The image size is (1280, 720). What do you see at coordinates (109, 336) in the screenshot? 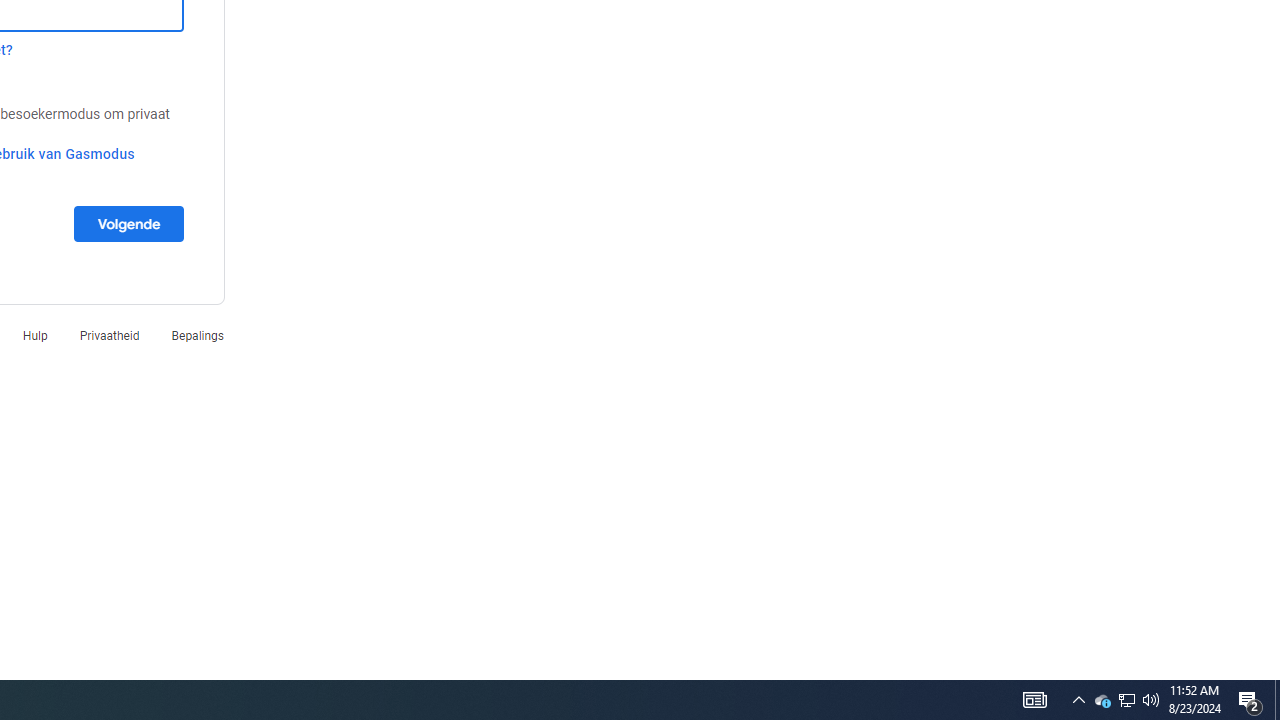
I see `Privaatheid` at bounding box center [109, 336].